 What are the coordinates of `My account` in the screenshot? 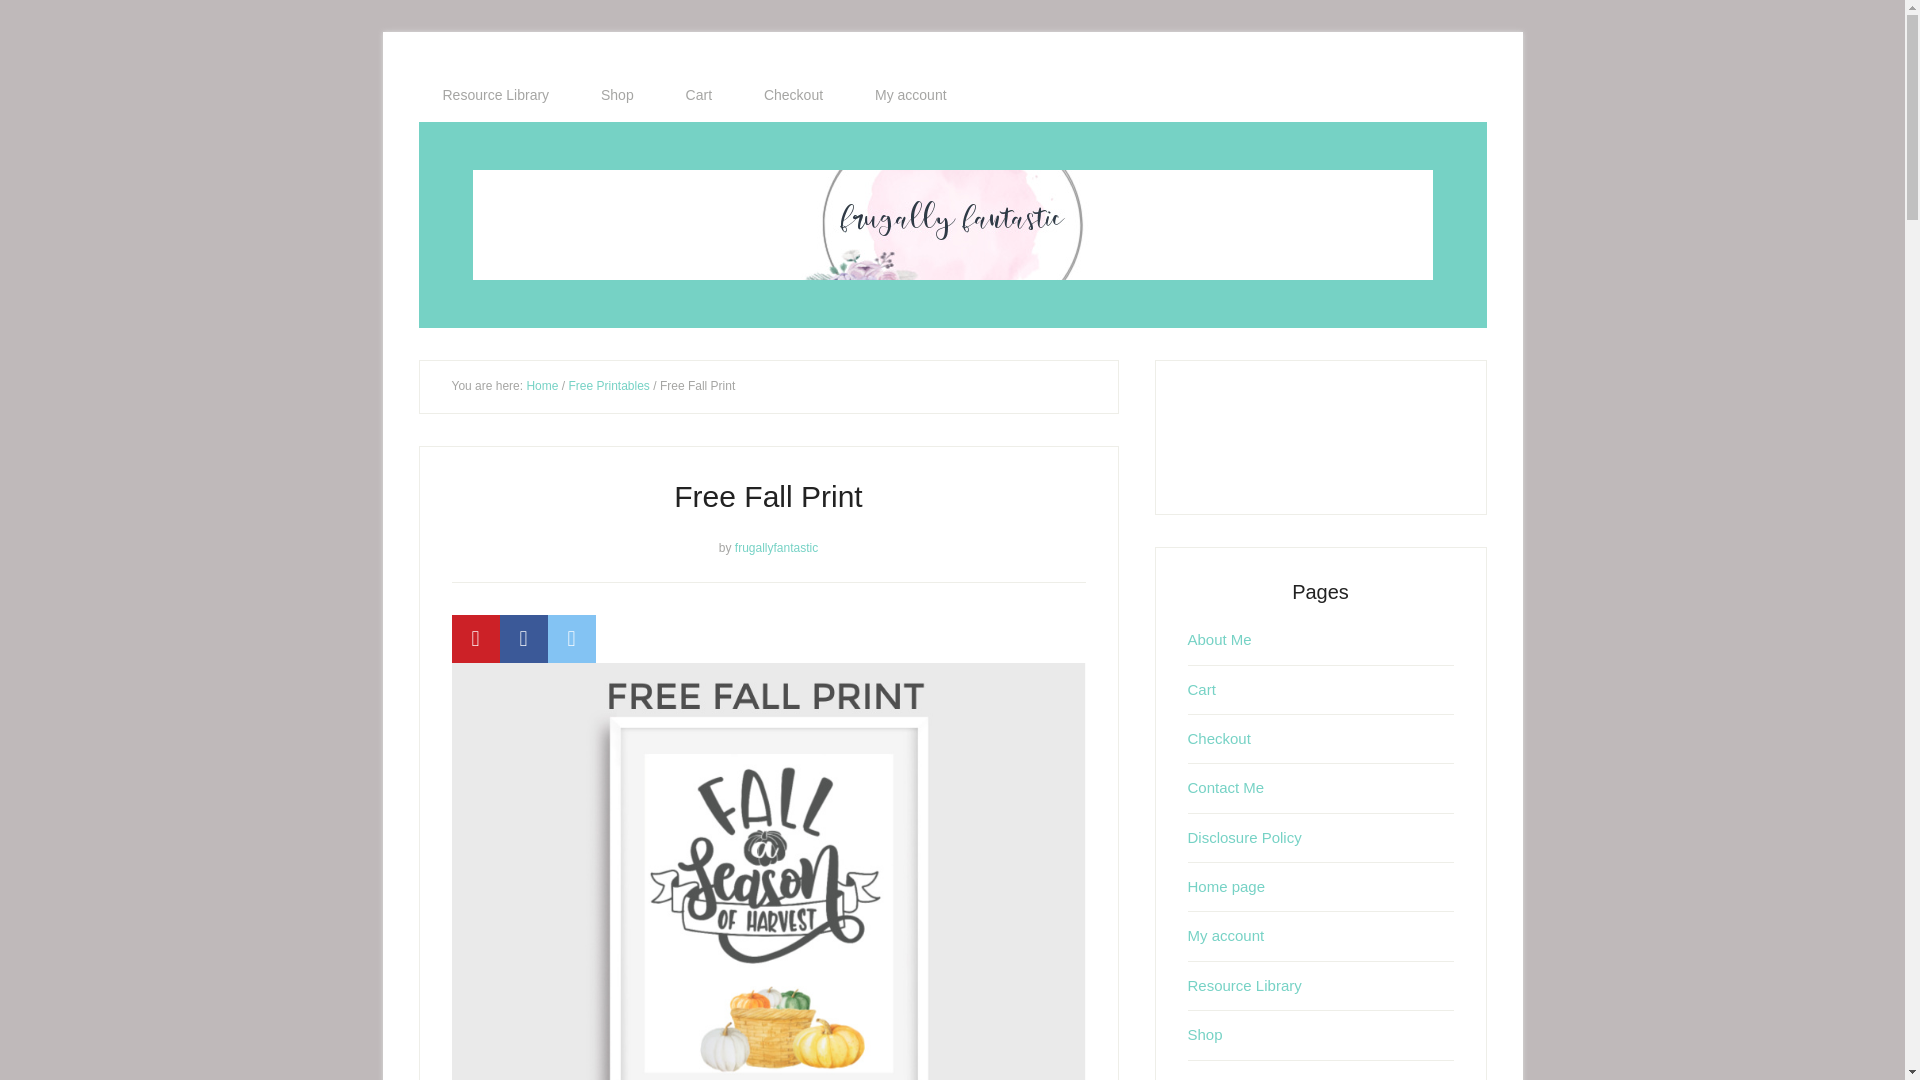 It's located at (1226, 934).